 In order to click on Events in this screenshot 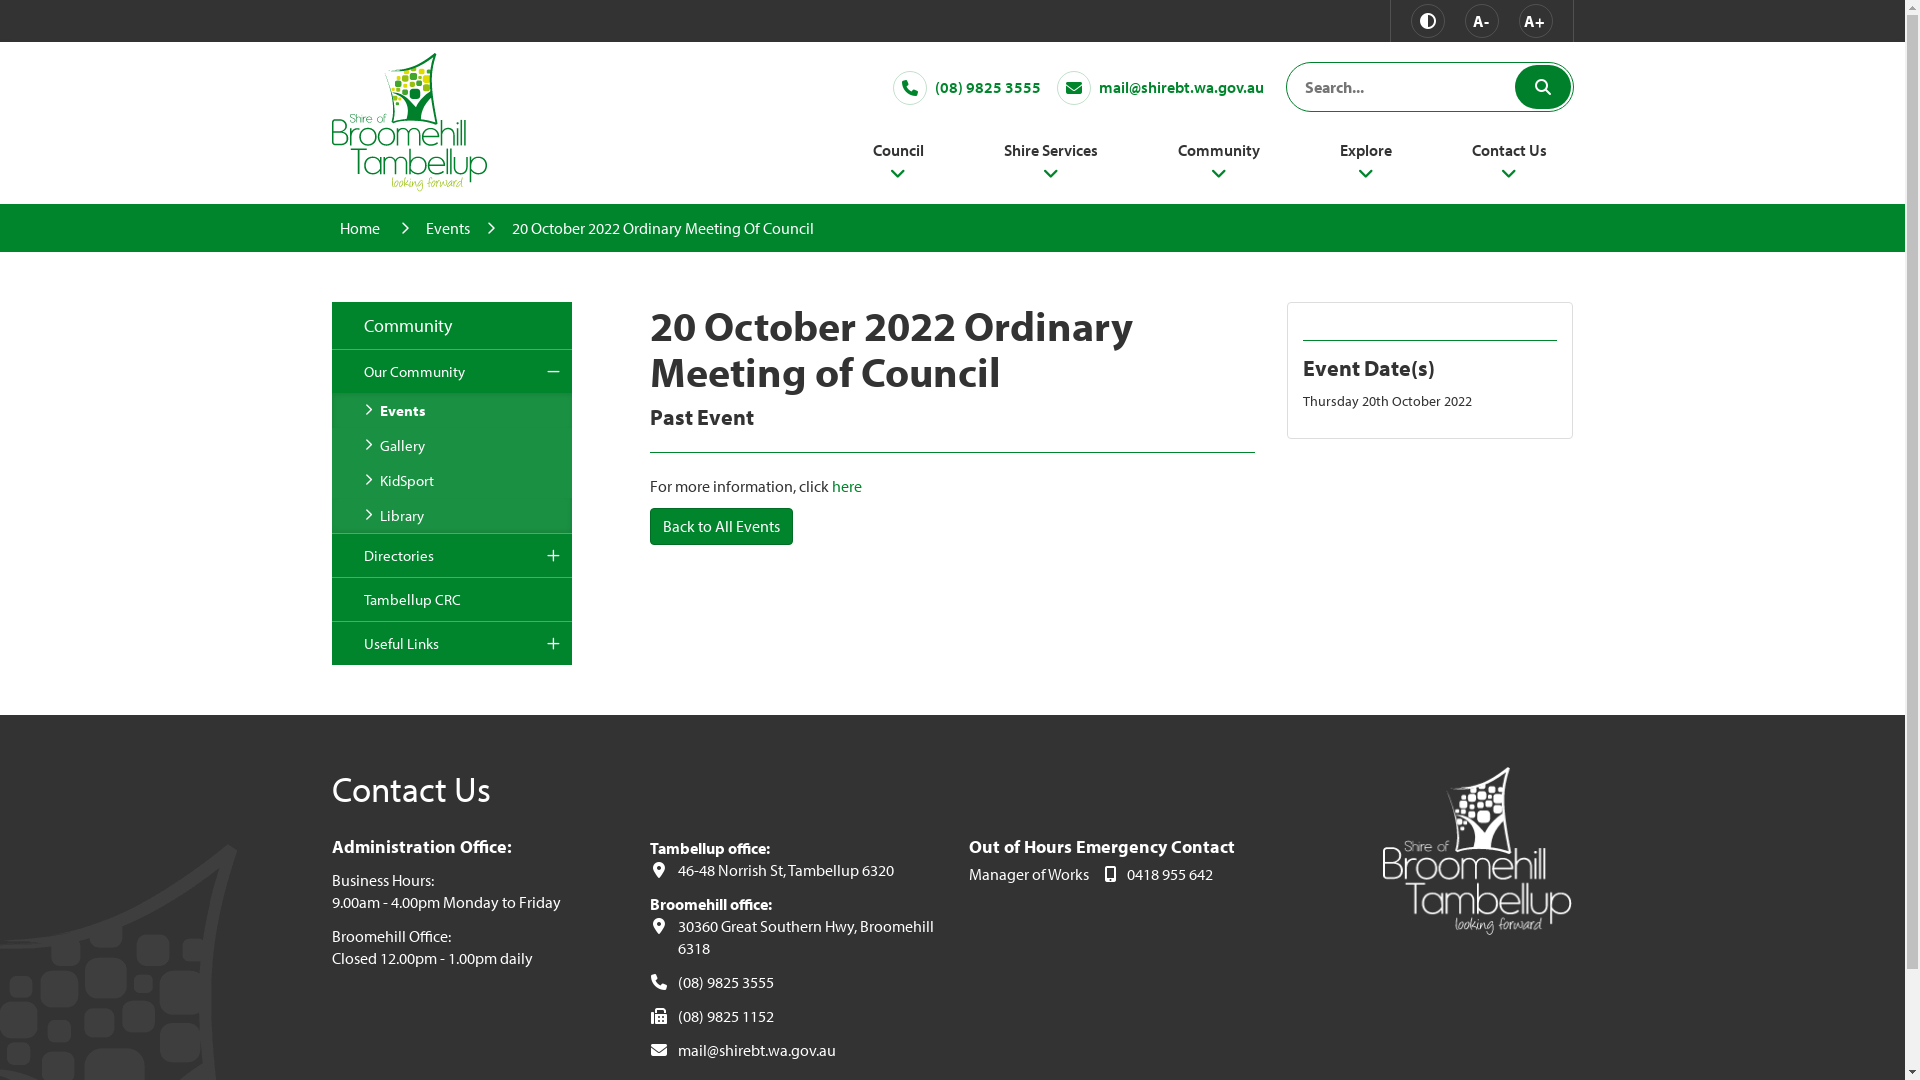, I will do `click(448, 228)`.